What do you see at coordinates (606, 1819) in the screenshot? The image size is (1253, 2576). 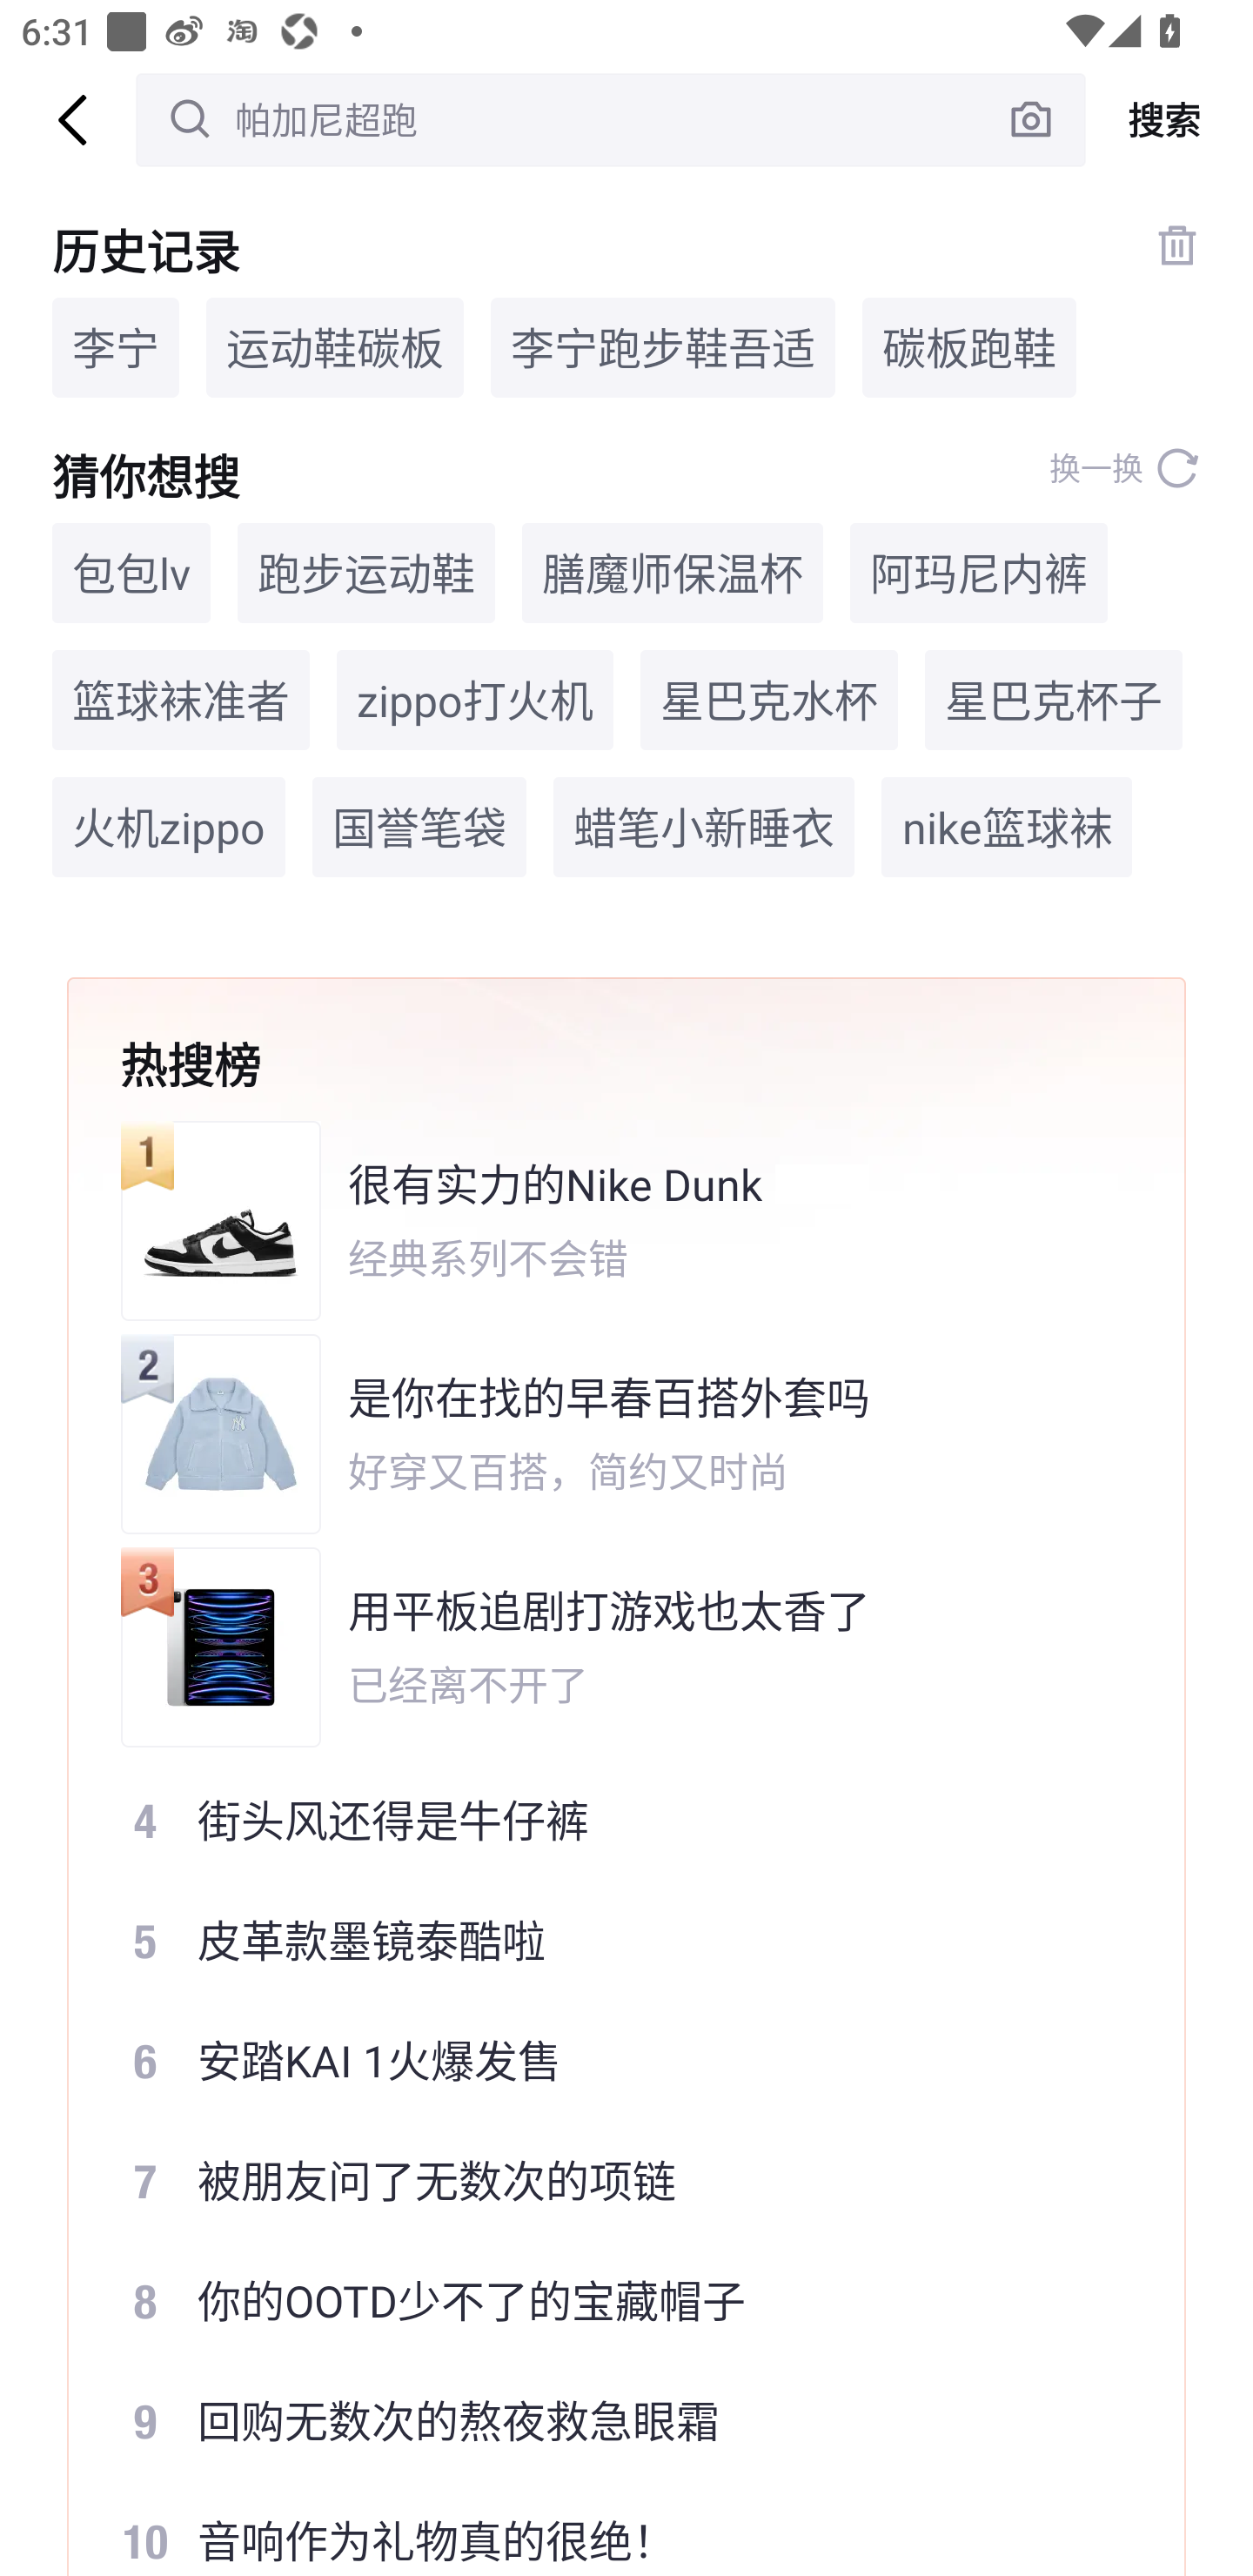 I see `4 街头风还得是牛仔裤` at bounding box center [606, 1819].